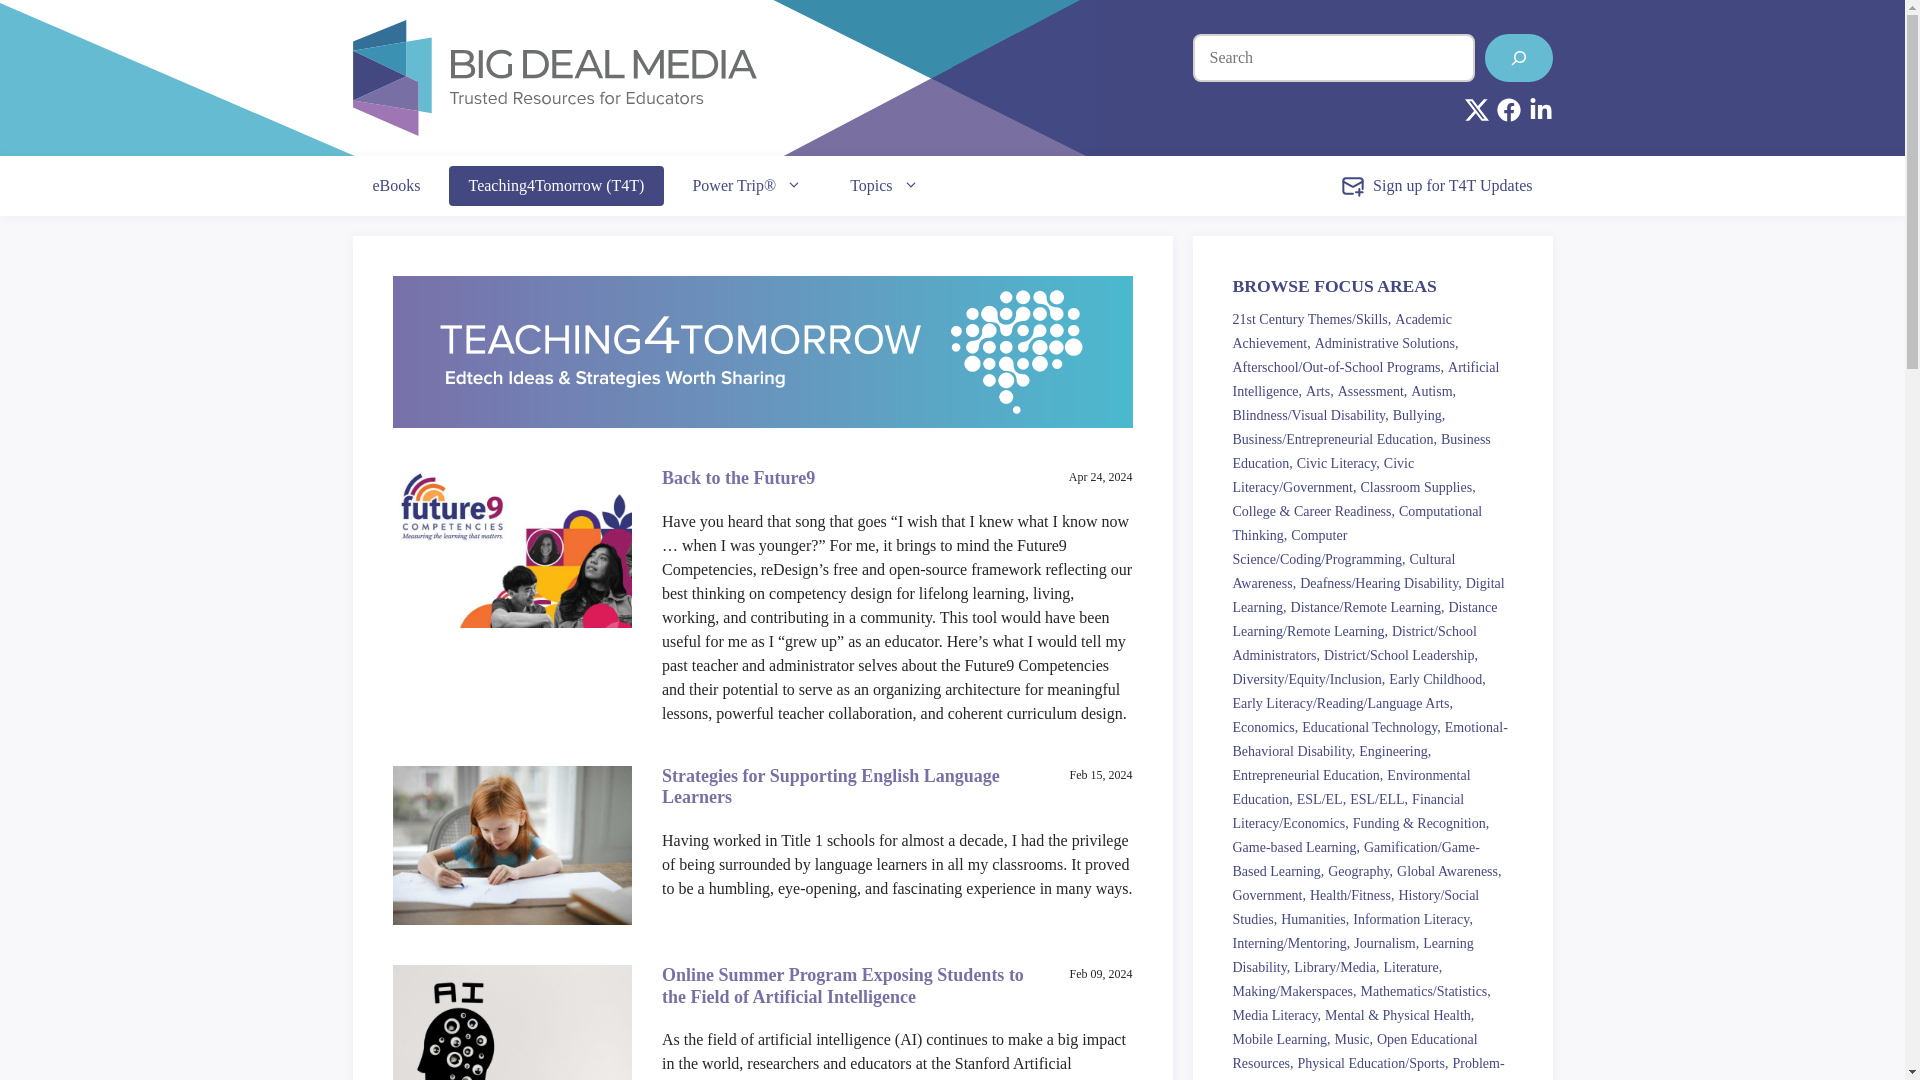  What do you see at coordinates (738, 478) in the screenshot?
I see `Back to the Future9` at bounding box center [738, 478].